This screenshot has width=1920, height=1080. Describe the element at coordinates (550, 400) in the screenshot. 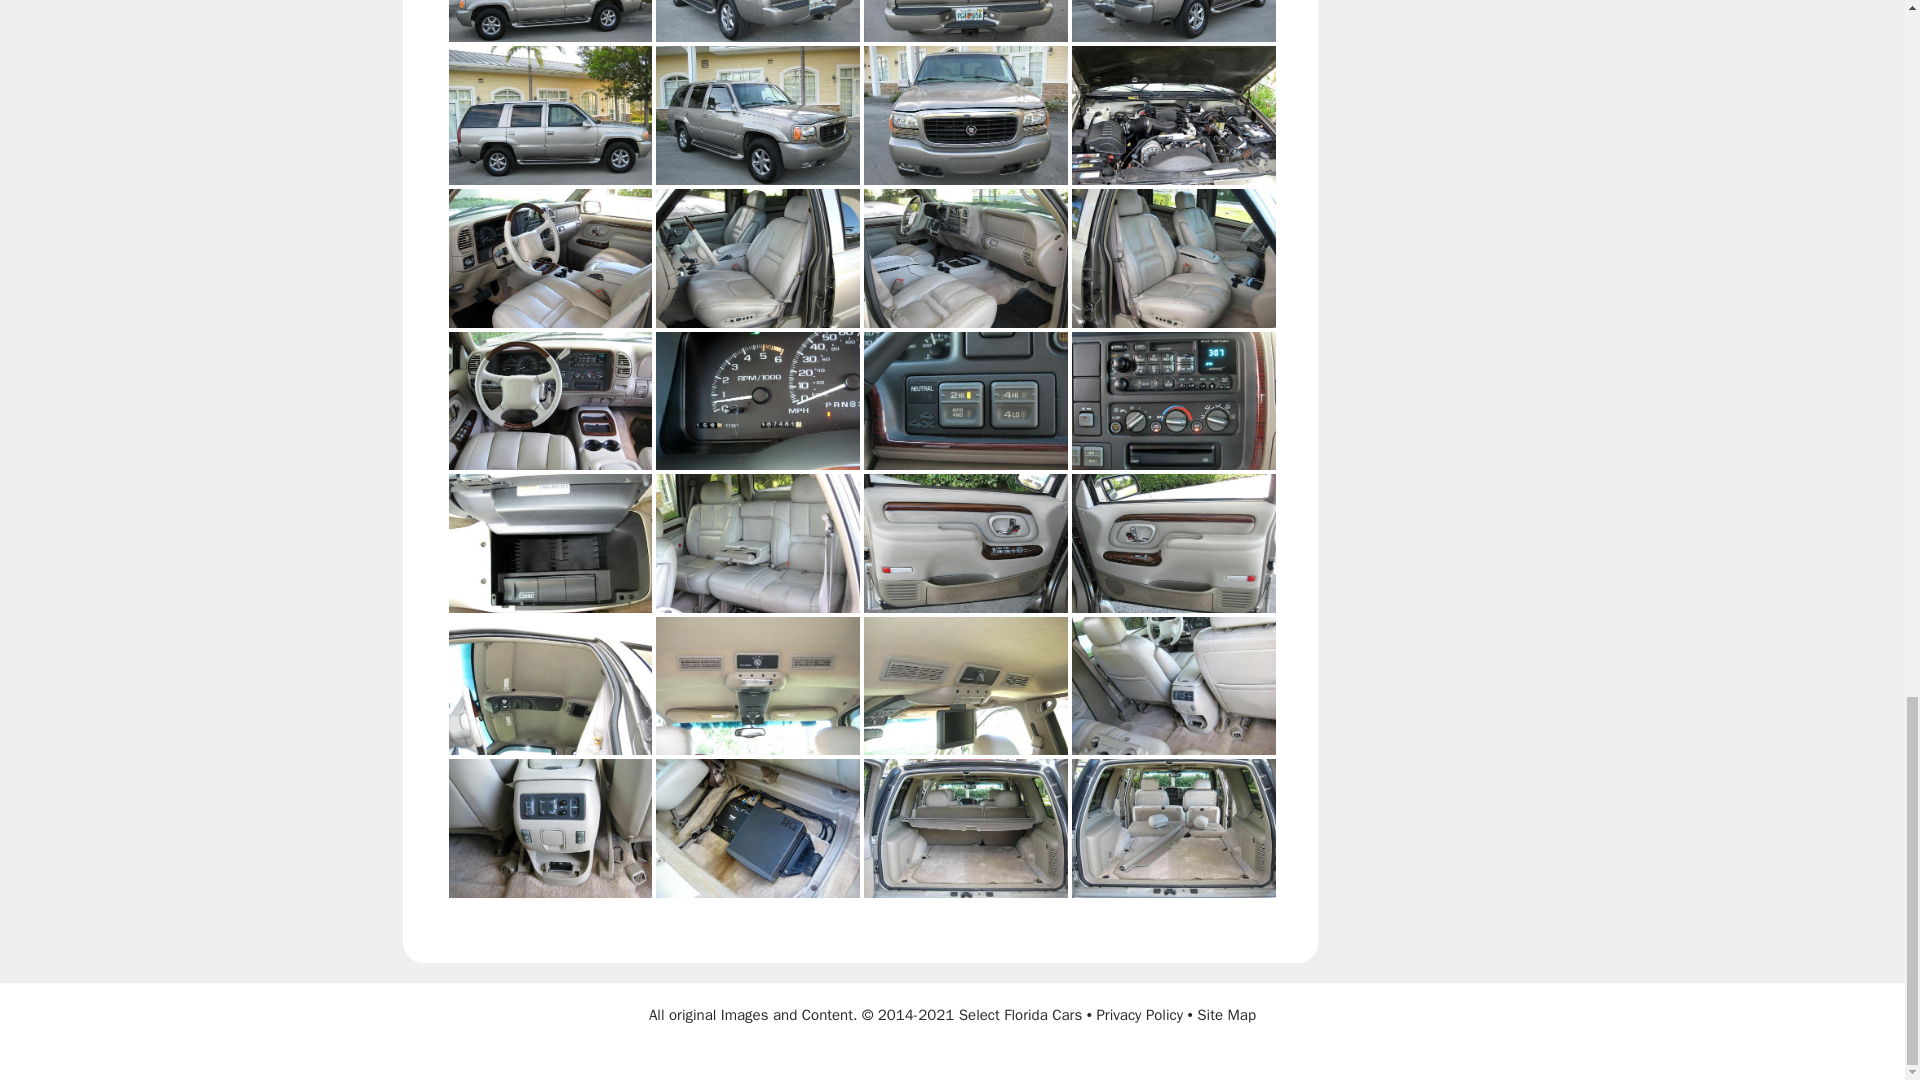

I see `Cadillac Escalade Steering Wheel` at that location.